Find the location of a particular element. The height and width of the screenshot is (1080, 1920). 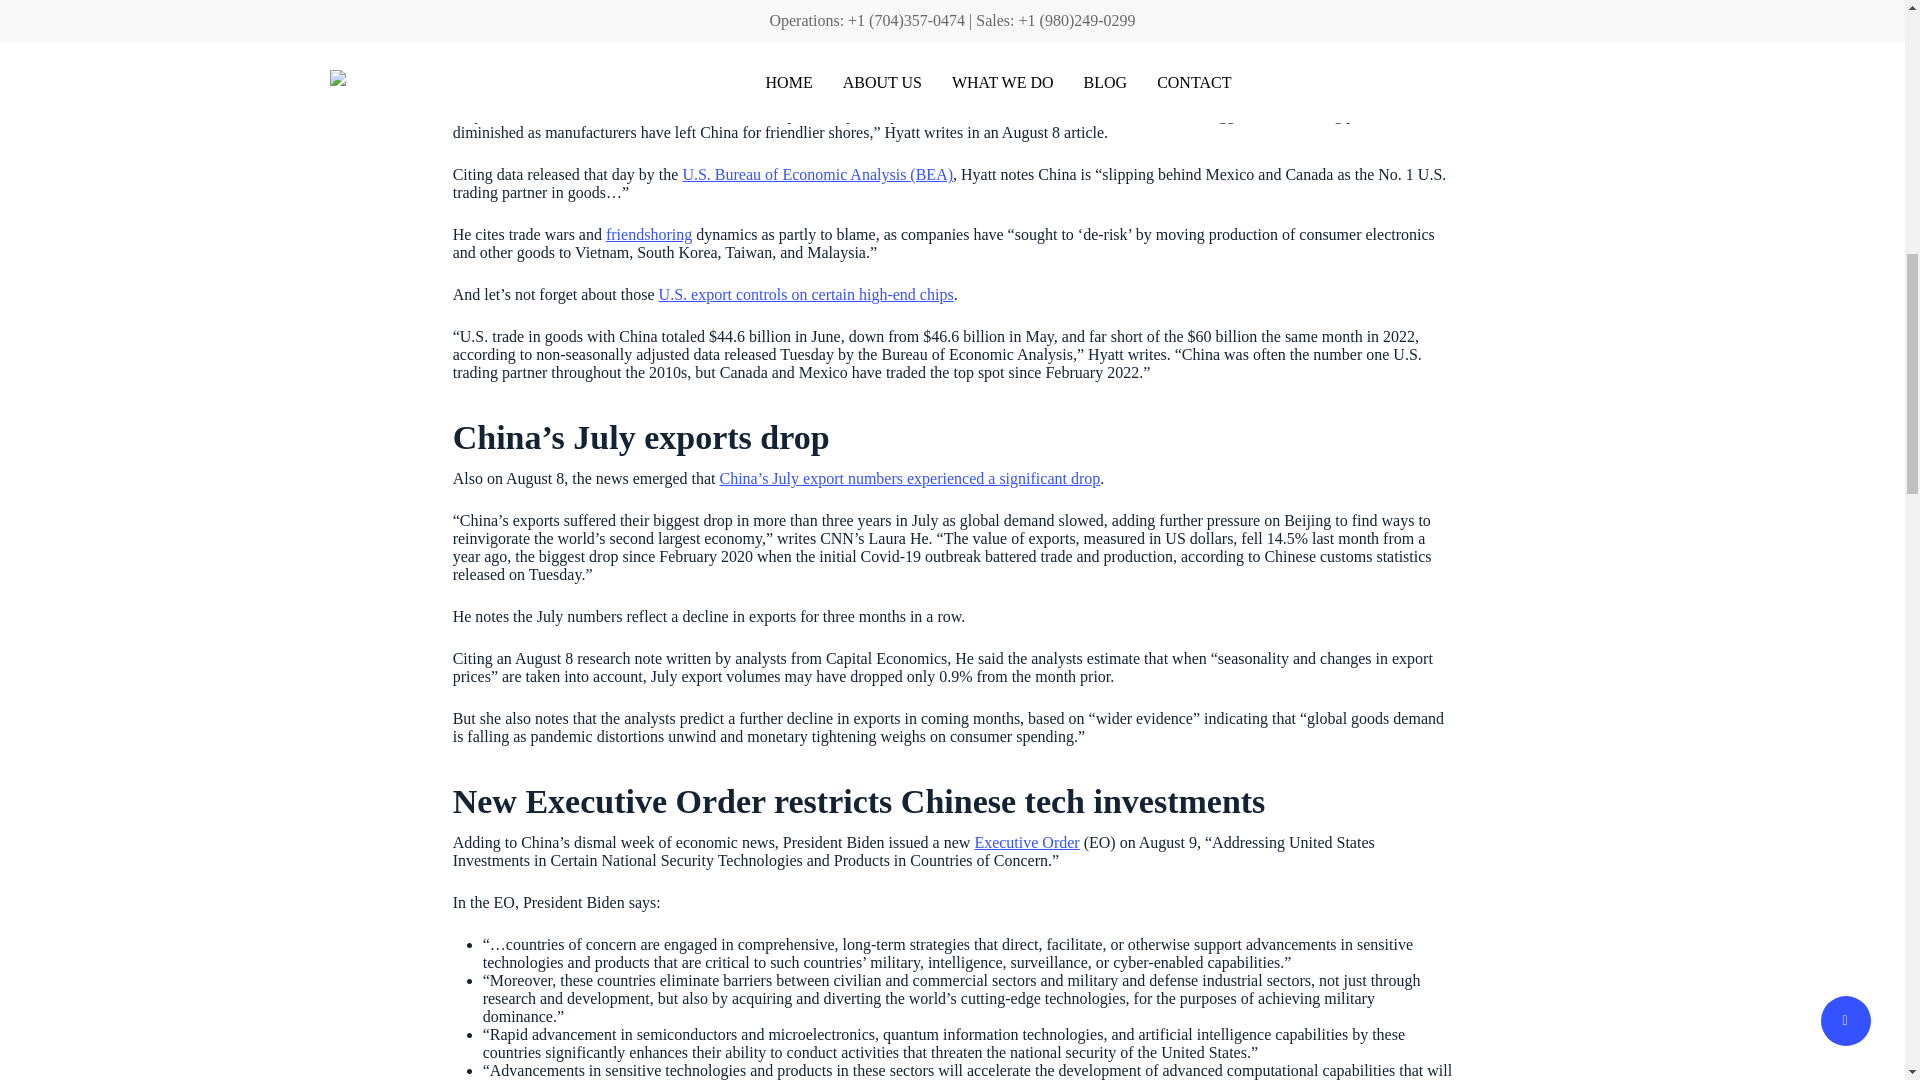

friendshoring is located at coordinates (648, 234).